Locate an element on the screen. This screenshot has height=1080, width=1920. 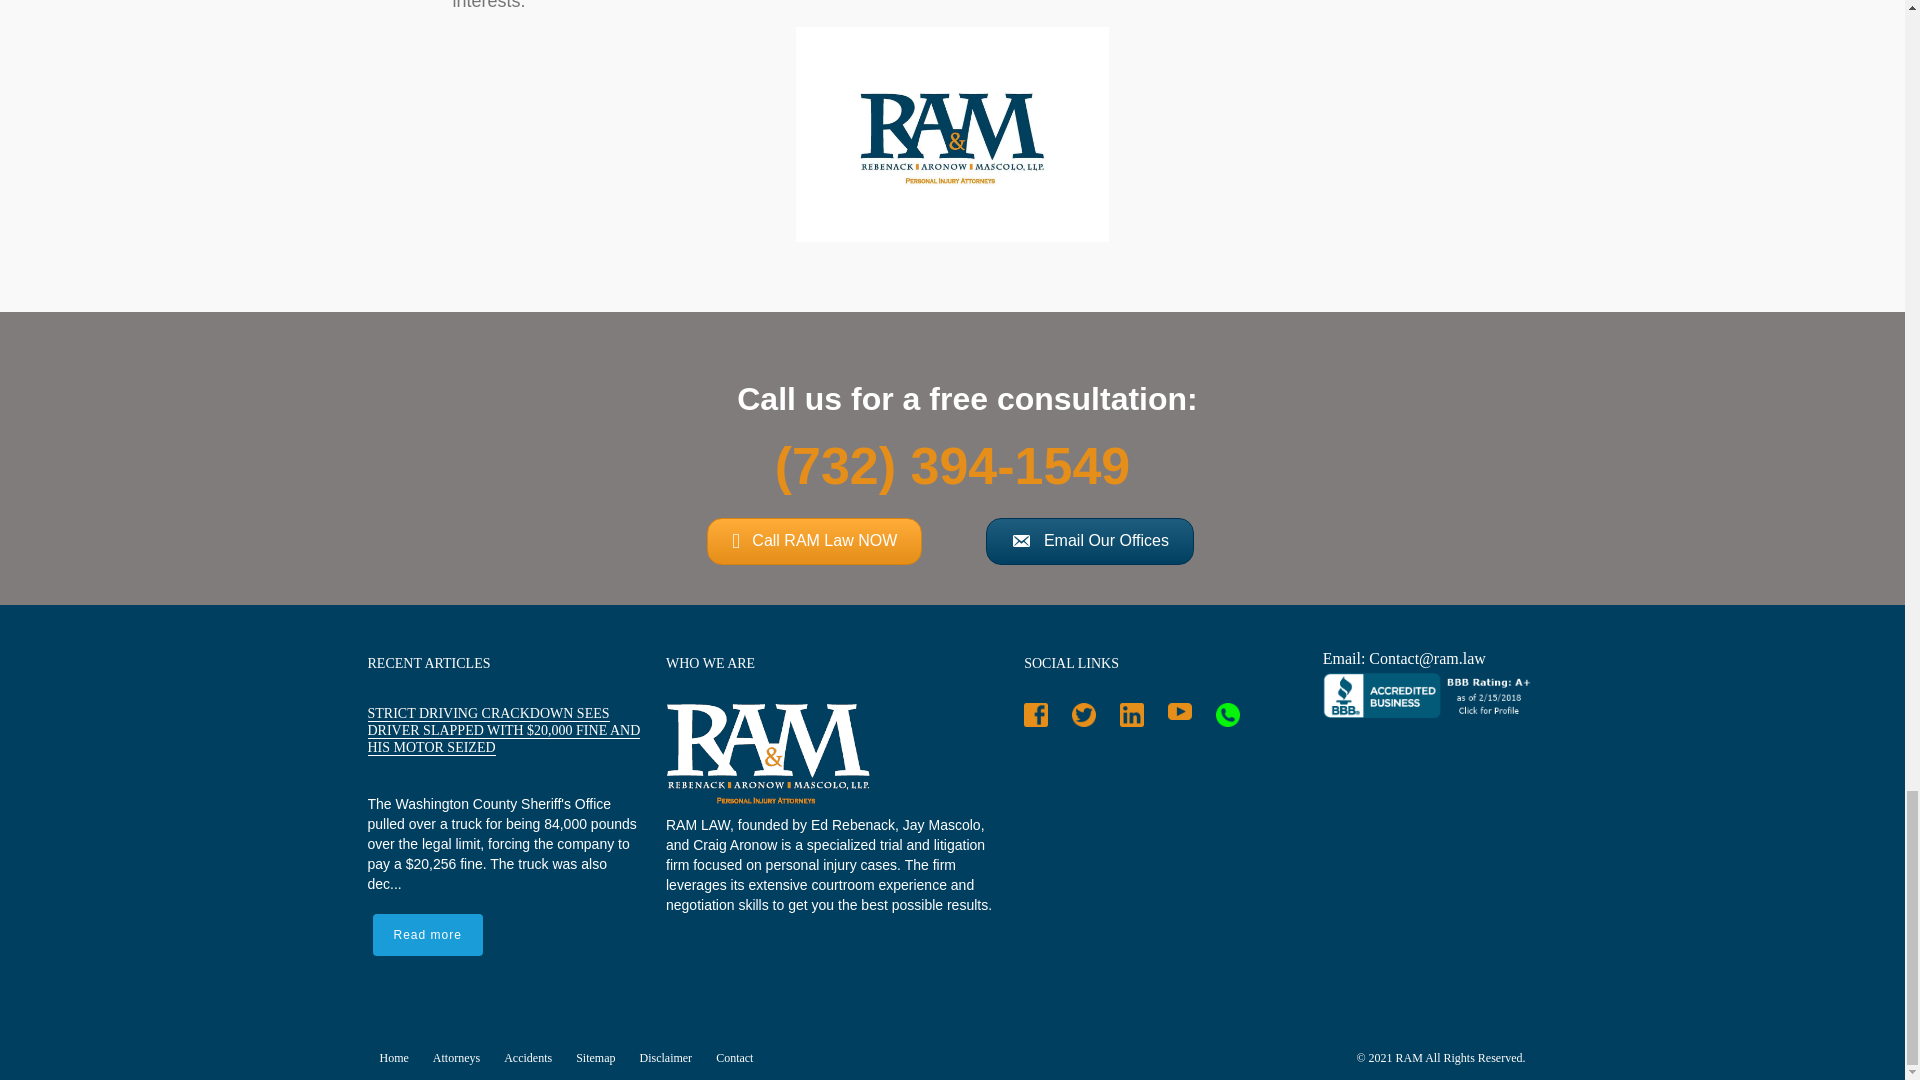
Contact is located at coordinates (740, 1058).